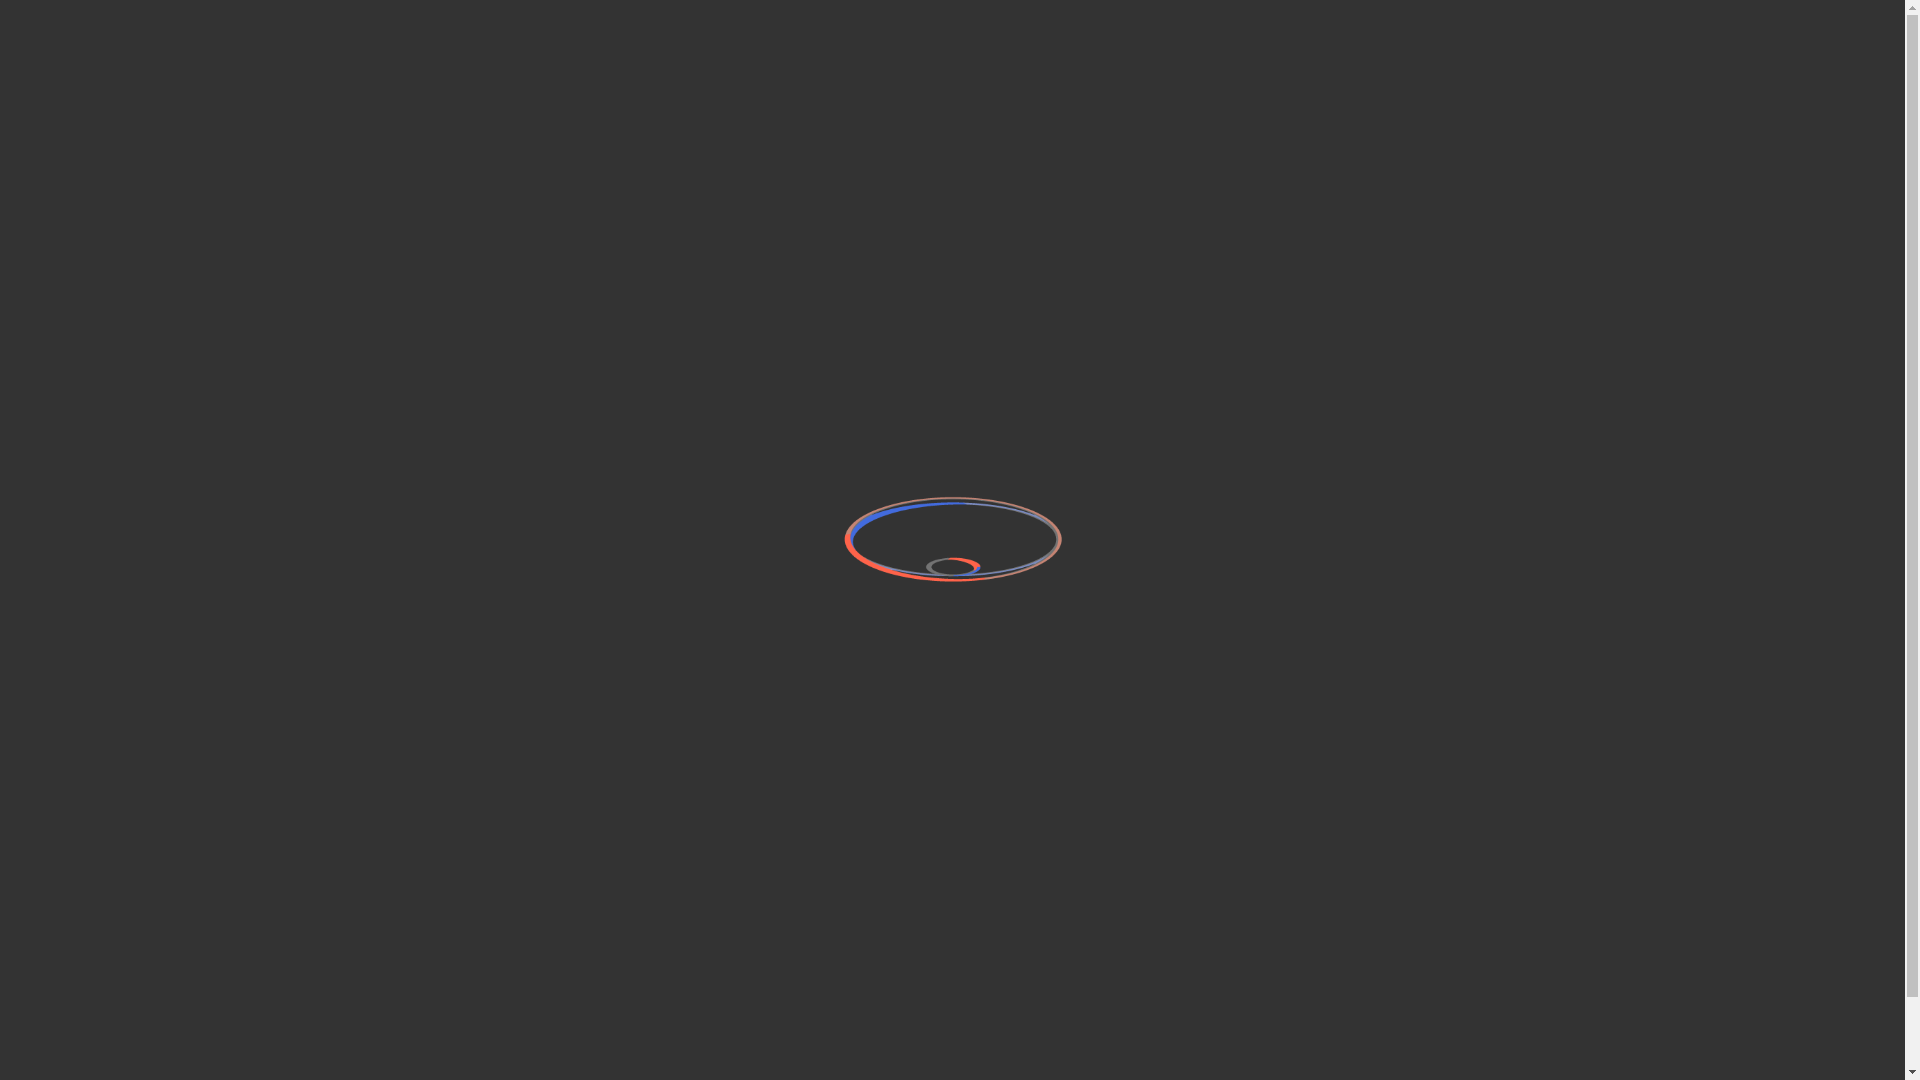 The image size is (1920, 1080). Describe the element at coordinates (0, 0) in the screenshot. I see `Skip to main content` at that location.